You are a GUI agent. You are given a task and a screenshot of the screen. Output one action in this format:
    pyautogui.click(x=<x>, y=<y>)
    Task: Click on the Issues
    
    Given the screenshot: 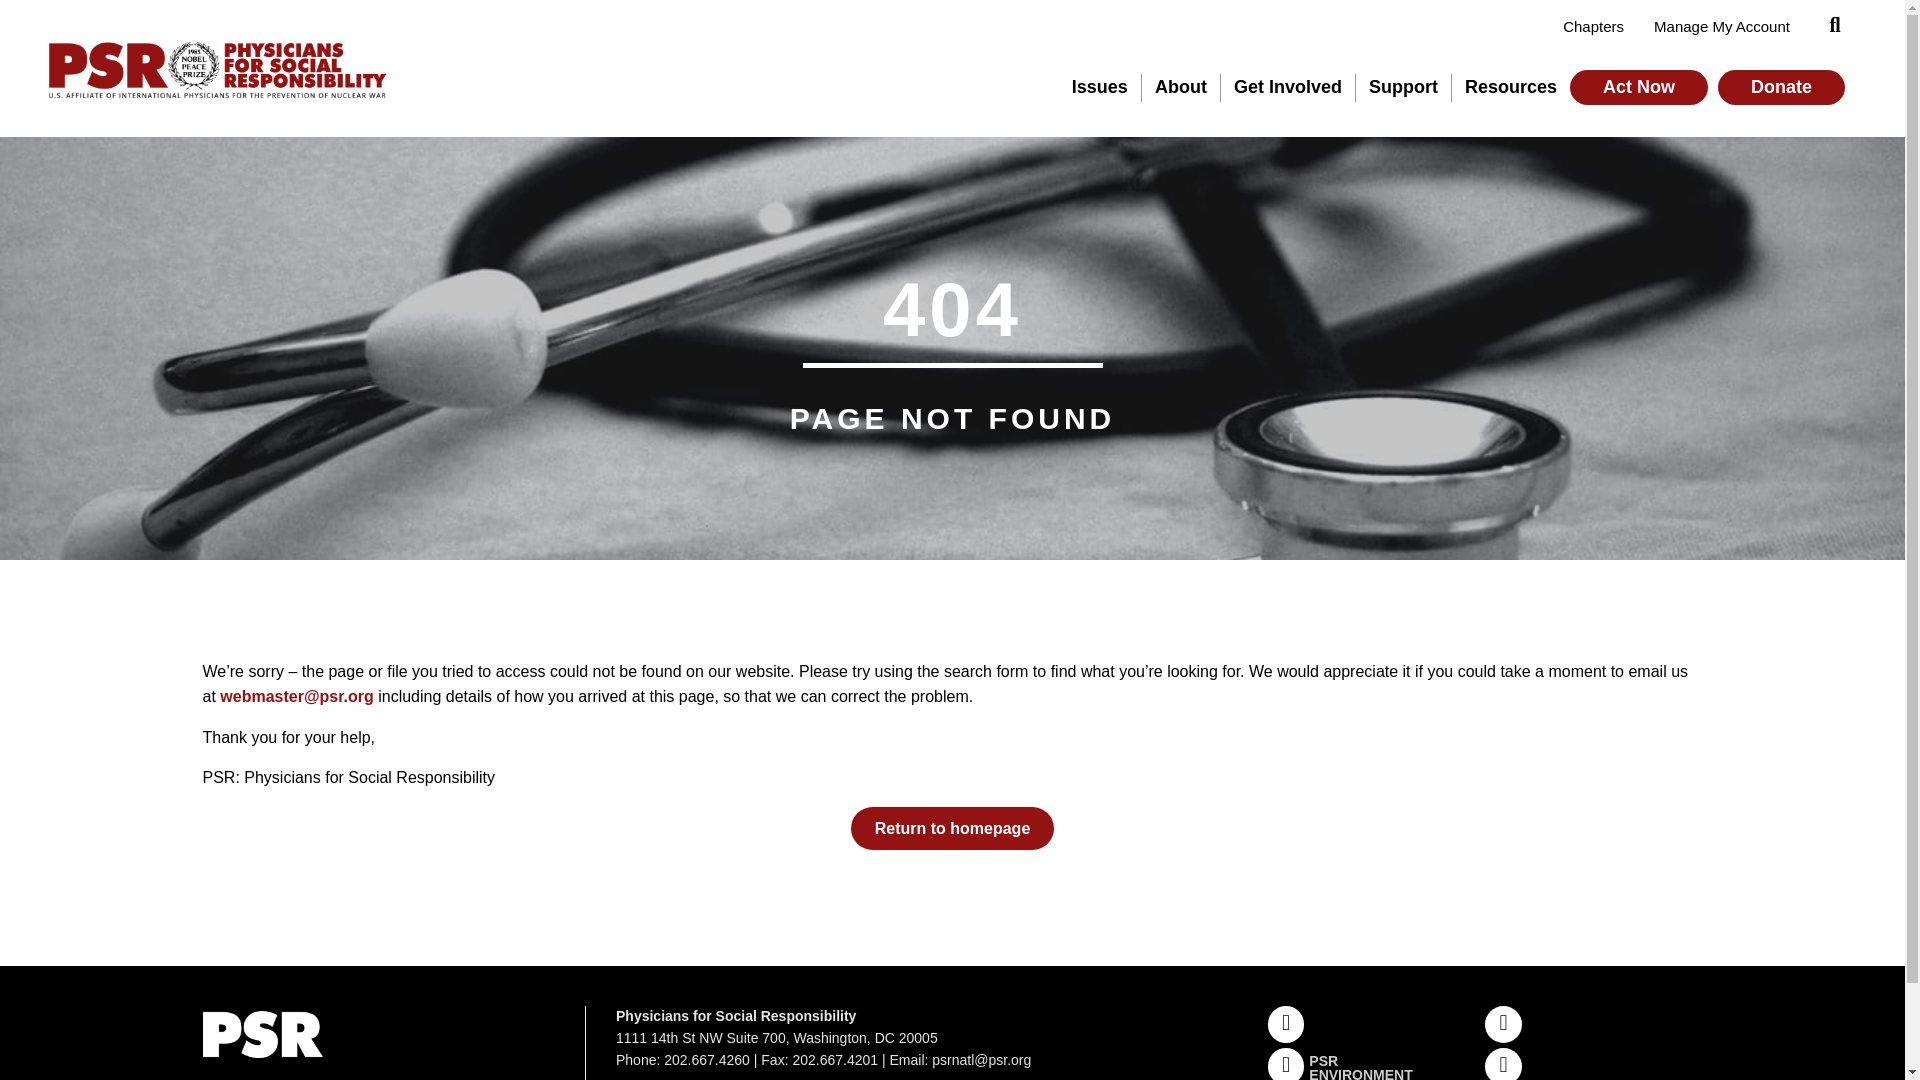 What is the action you would take?
    pyautogui.click(x=1100, y=88)
    